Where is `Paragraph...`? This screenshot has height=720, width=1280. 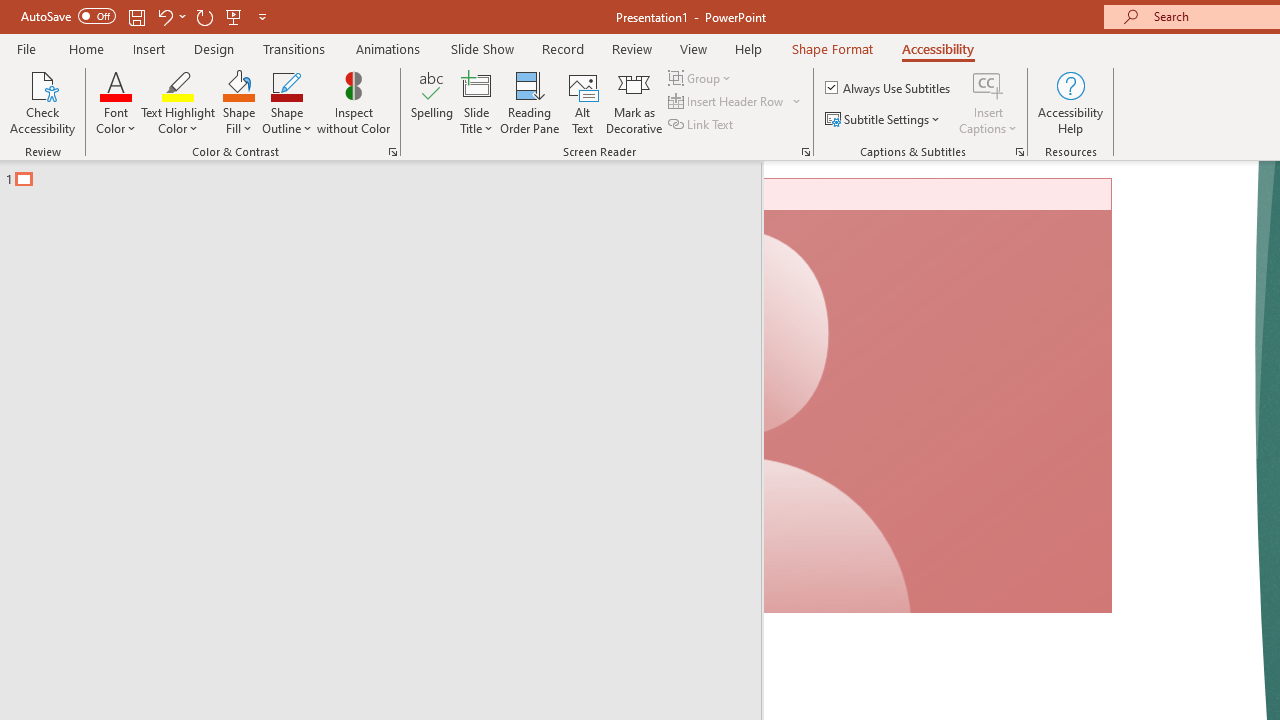
Paragraph... is located at coordinates (1115, 226).